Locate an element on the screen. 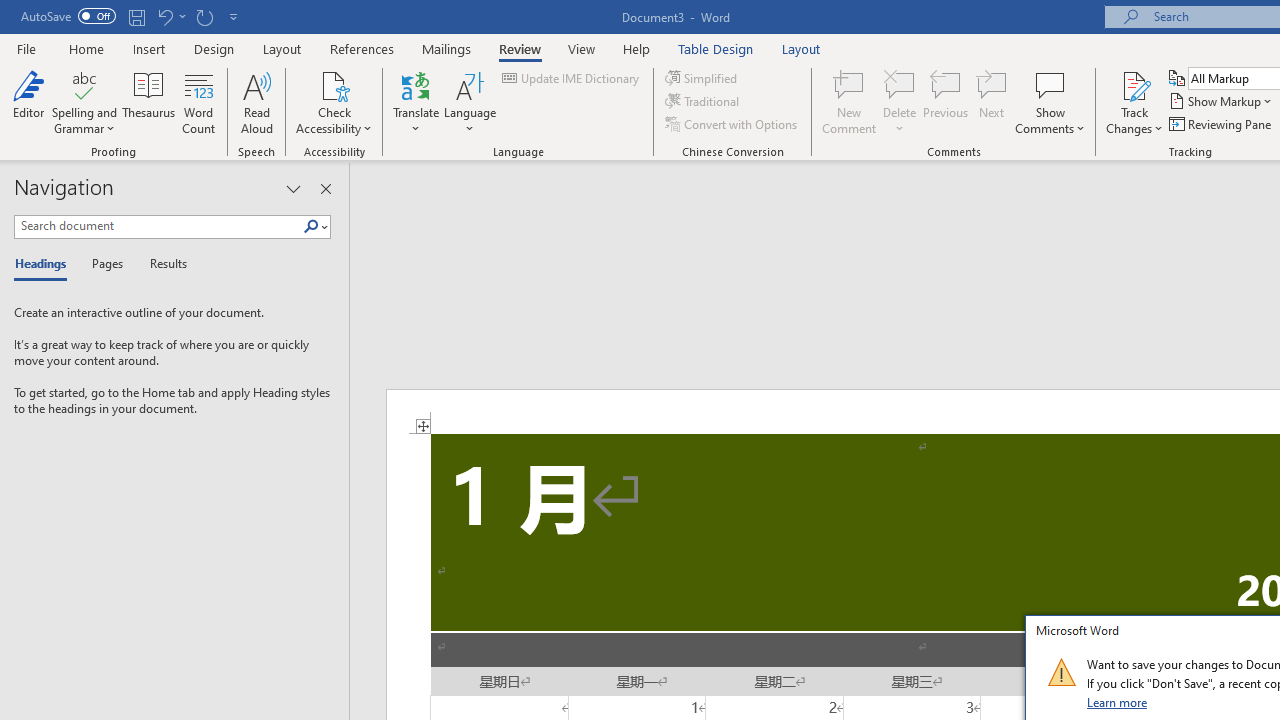  Headings is located at coordinates (45, 264).